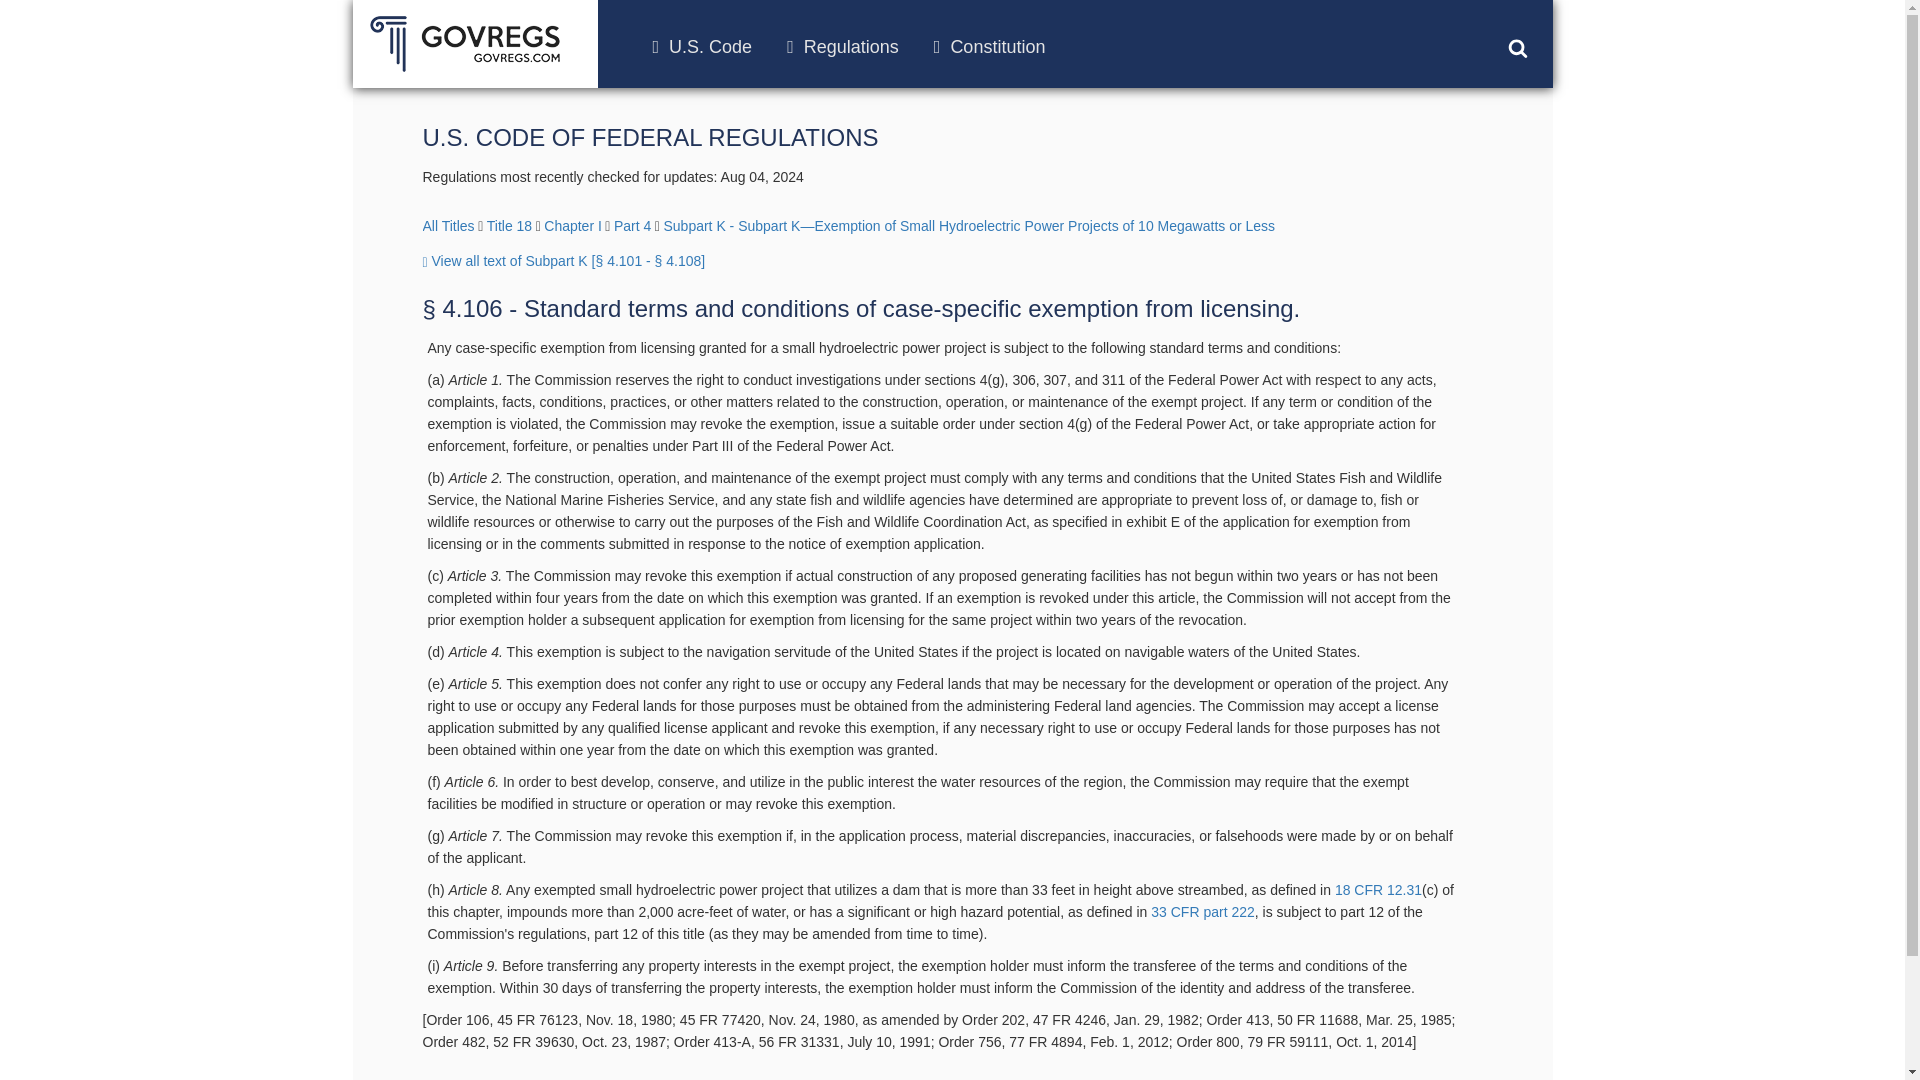 The height and width of the screenshot is (1080, 1920). Describe the element at coordinates (1378, 890) in the screenshot. I see `18 CFR 12.31` at that location.